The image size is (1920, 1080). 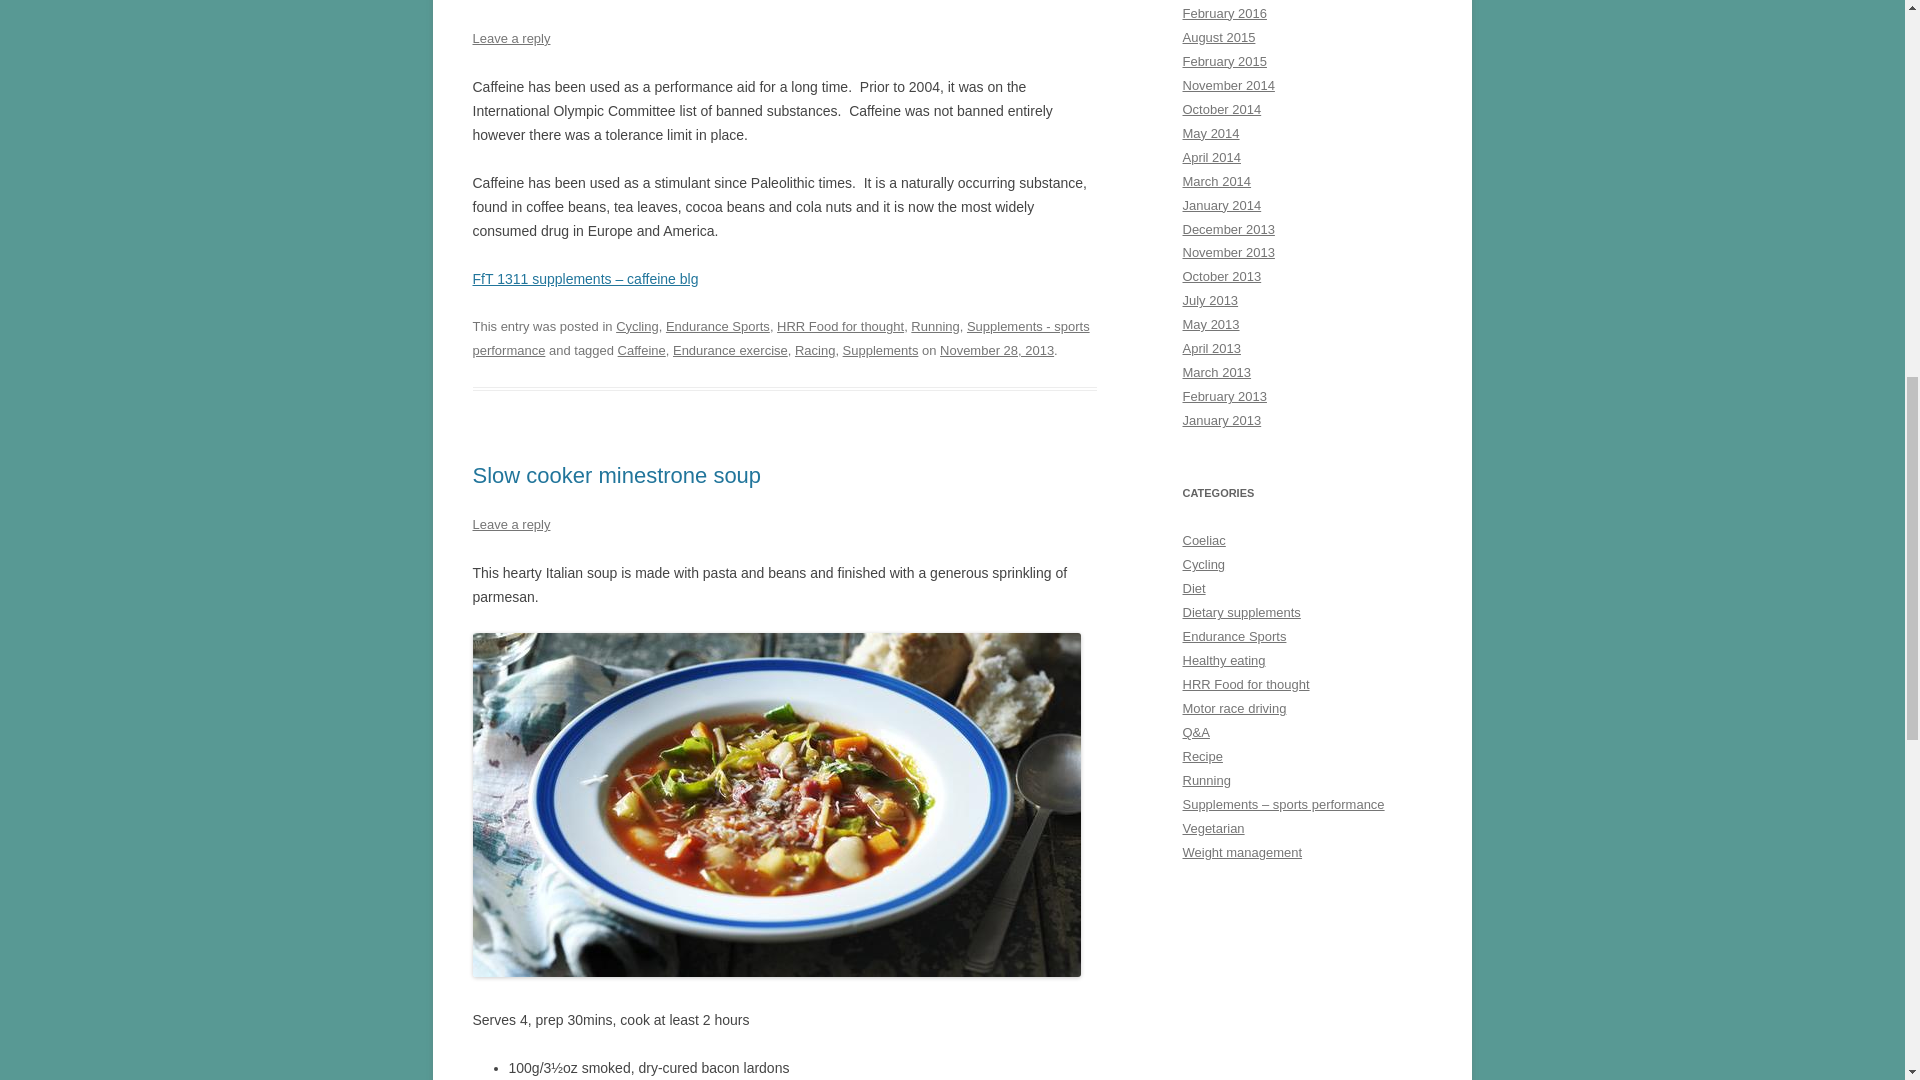 I want to click on Slow cooker minestrone soup, so click(x=616, y=476).